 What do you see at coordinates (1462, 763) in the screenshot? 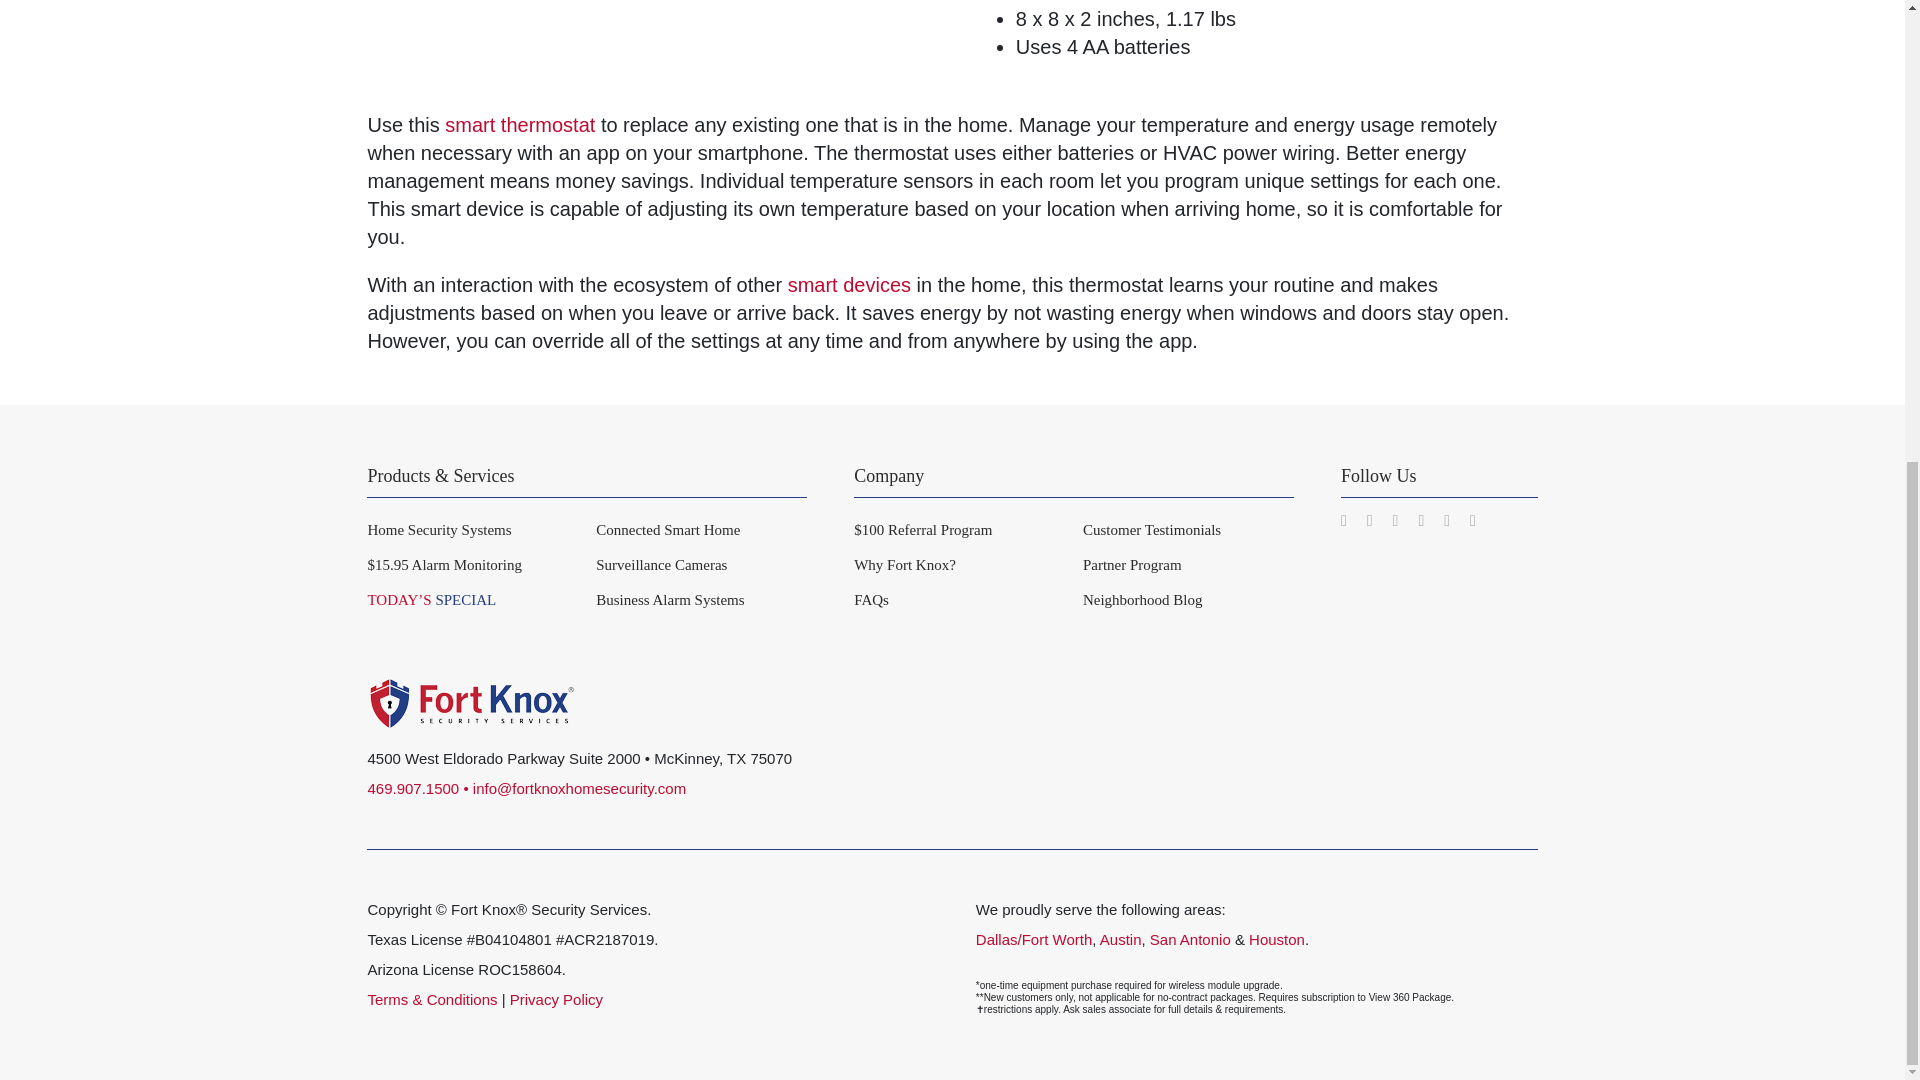
I see `BBB` at bounding box center [1462, 763].